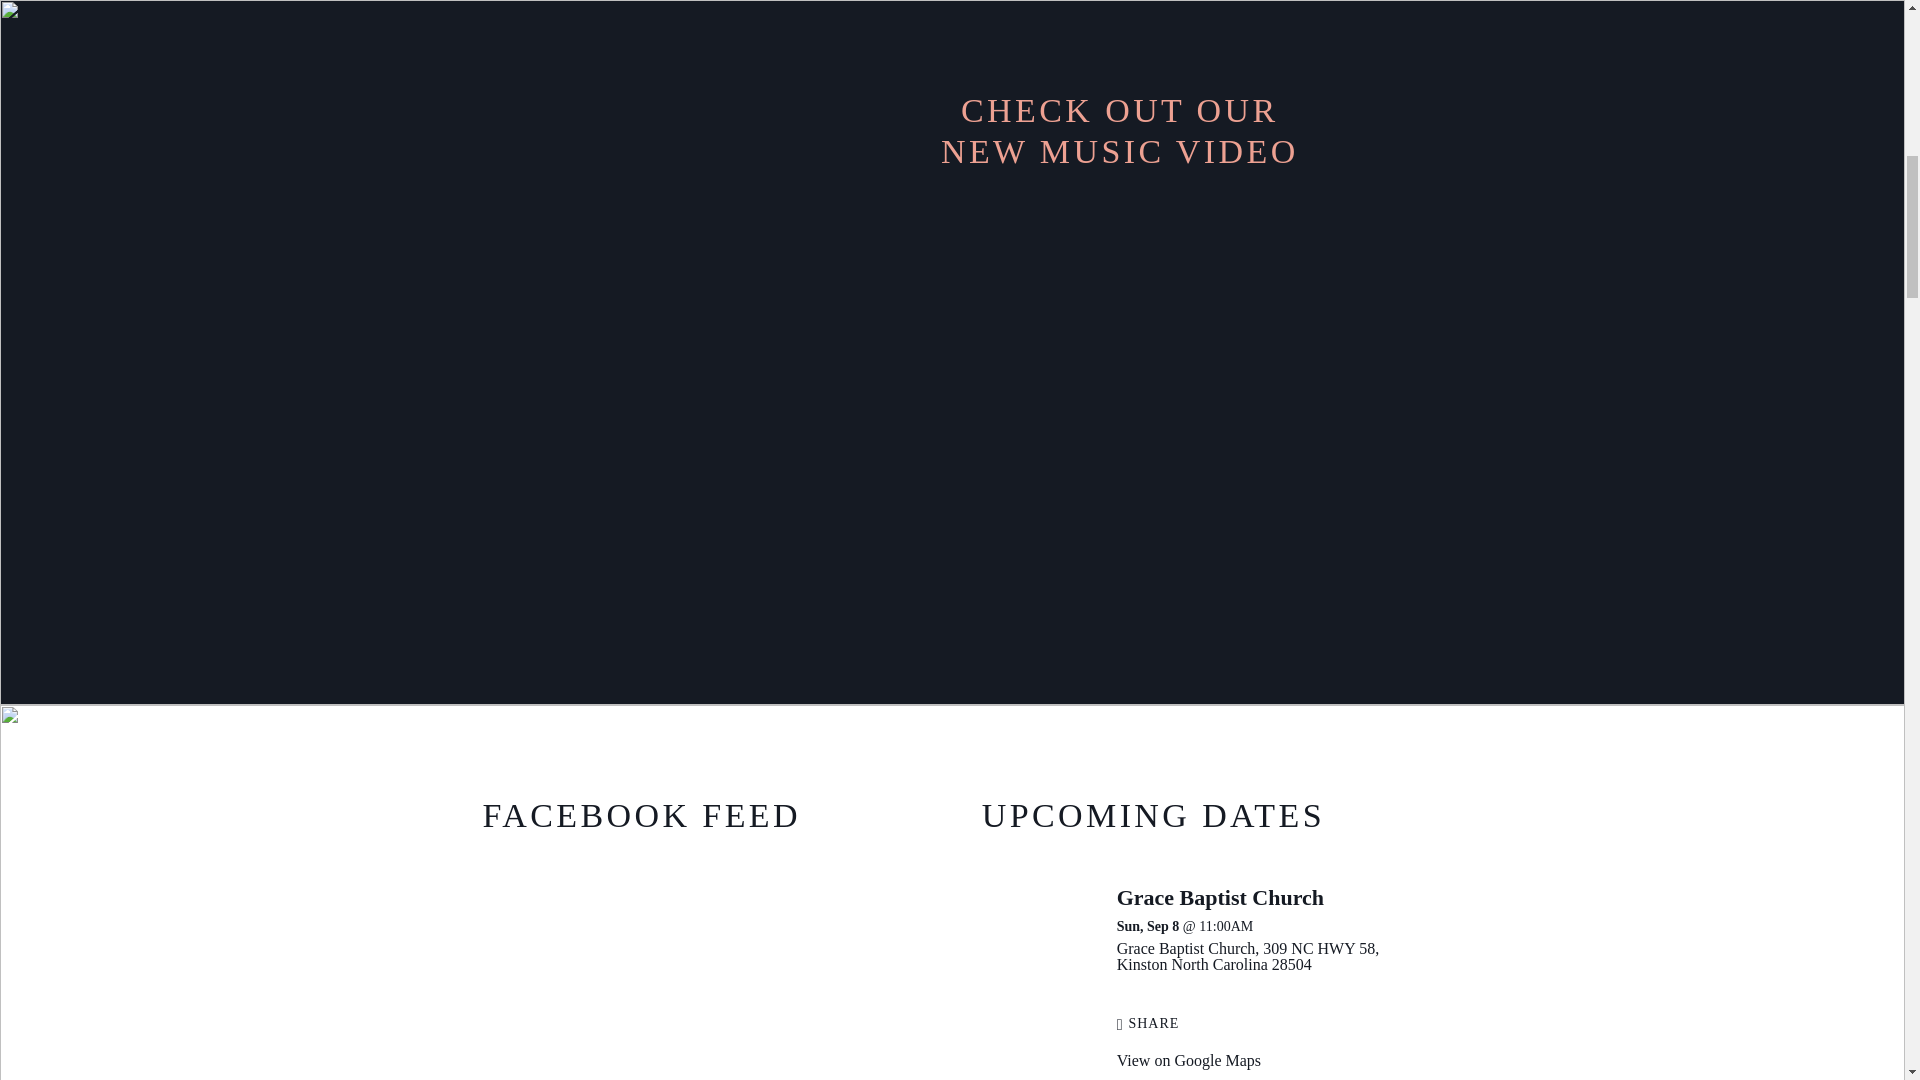 This screenshot has width=1920, height=1080. I want to click on View on Google Maps, so click(1248, 956).